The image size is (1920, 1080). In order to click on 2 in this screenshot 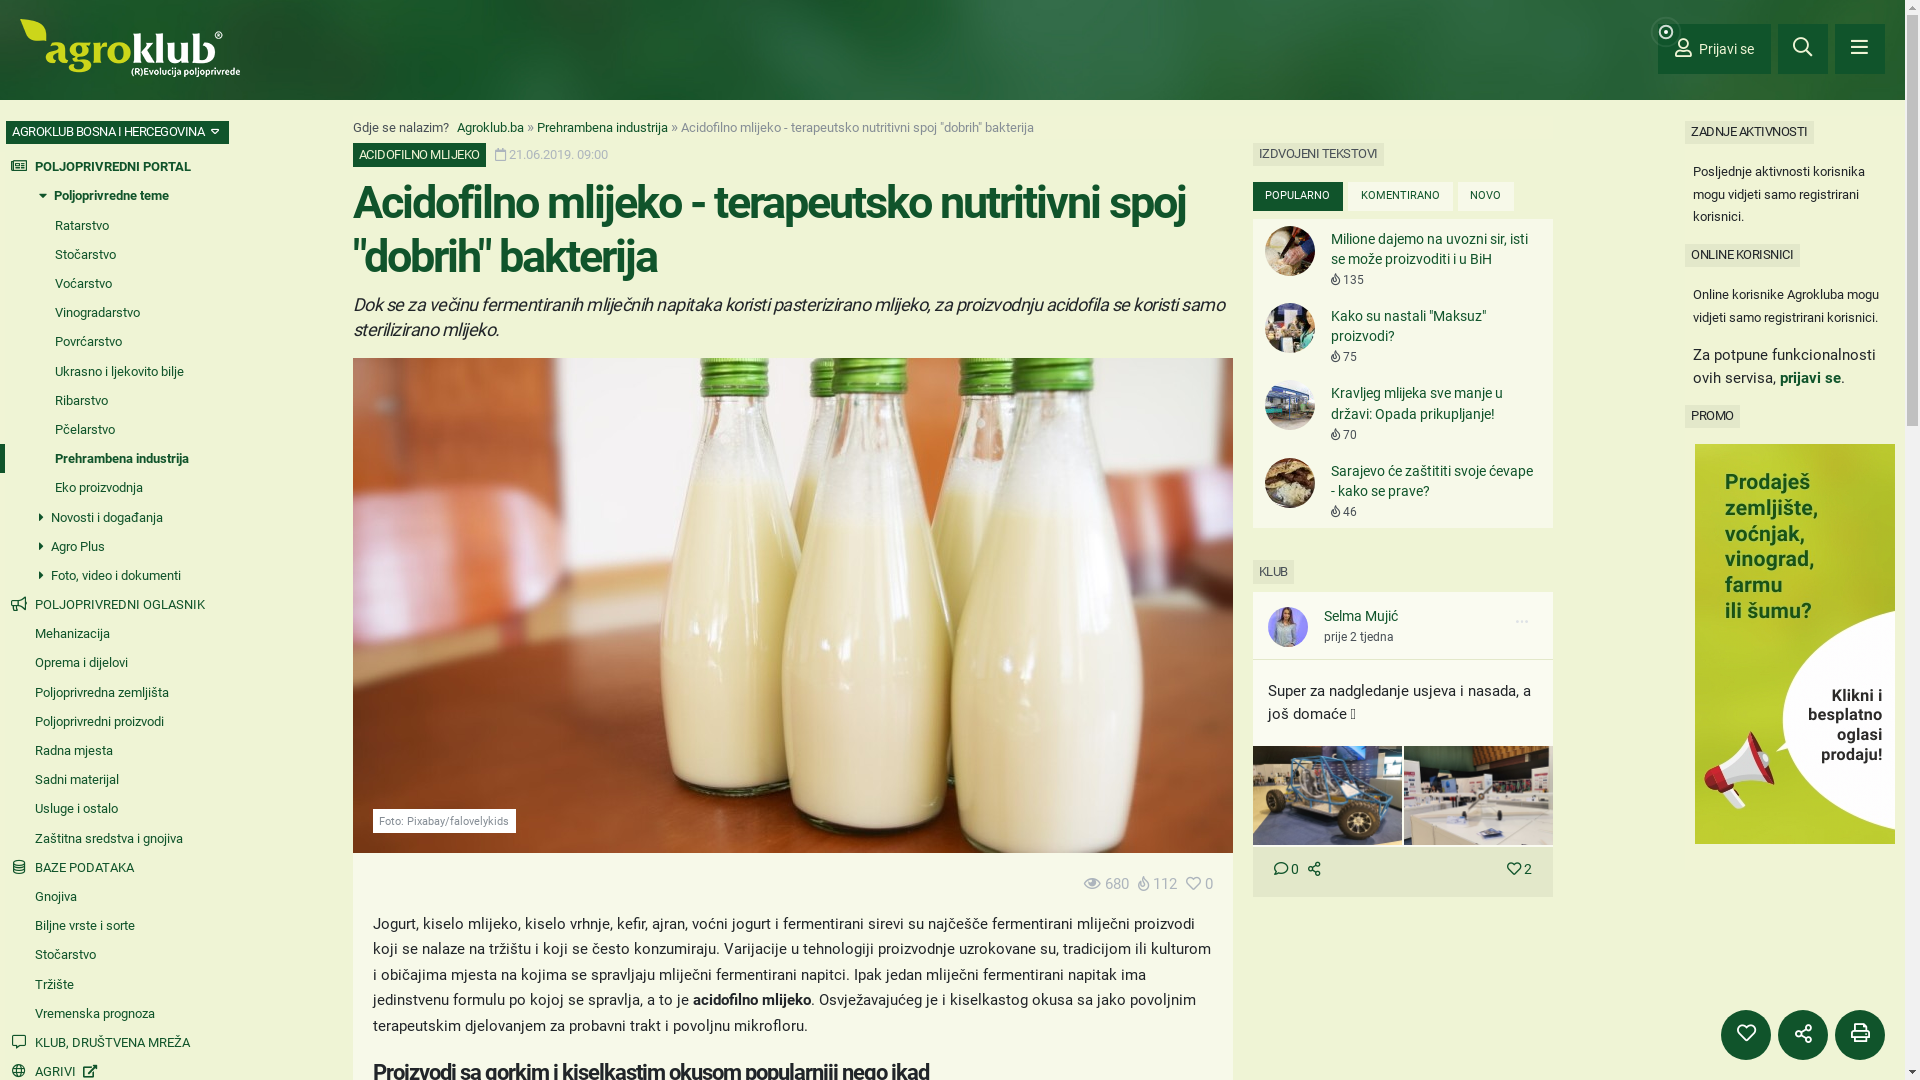, I will do `click(1520, 870)`.